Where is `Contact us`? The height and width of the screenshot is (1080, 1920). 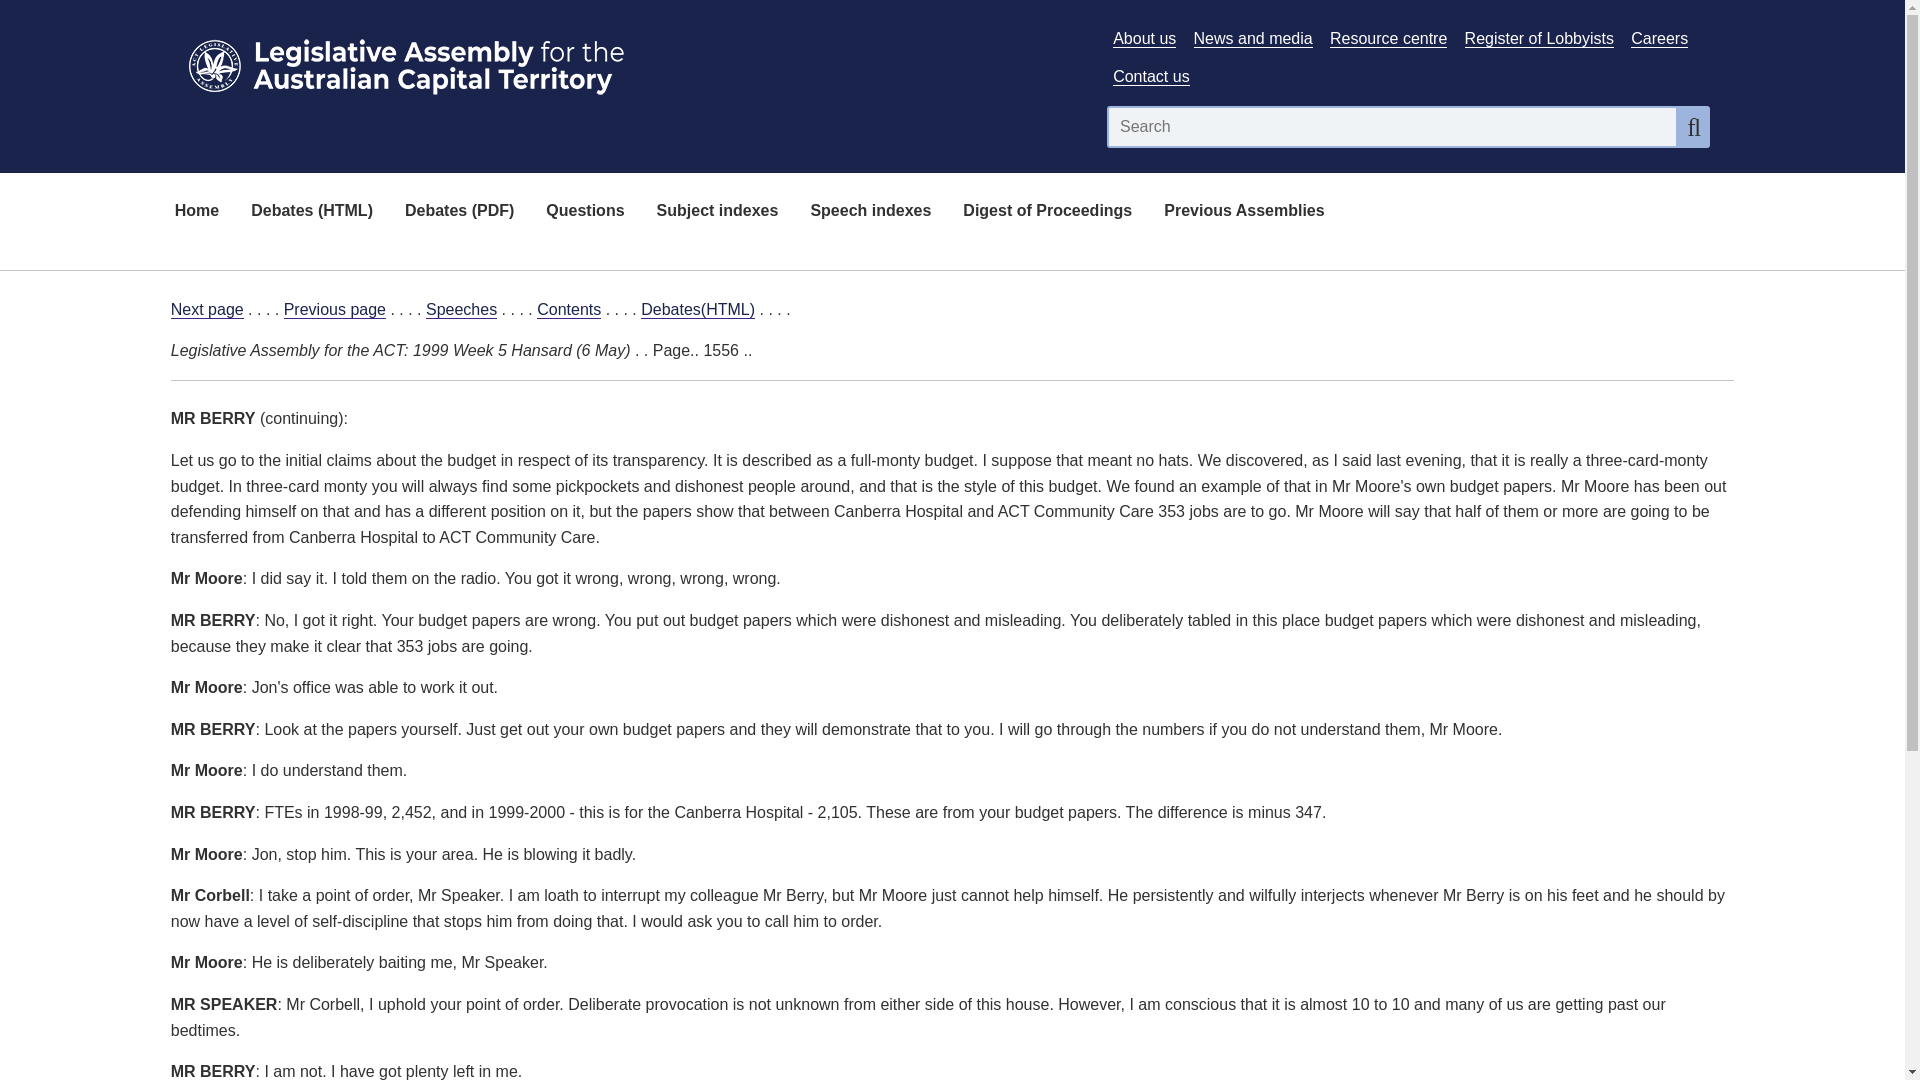 Contact us is located at coordinates (1150, 77).